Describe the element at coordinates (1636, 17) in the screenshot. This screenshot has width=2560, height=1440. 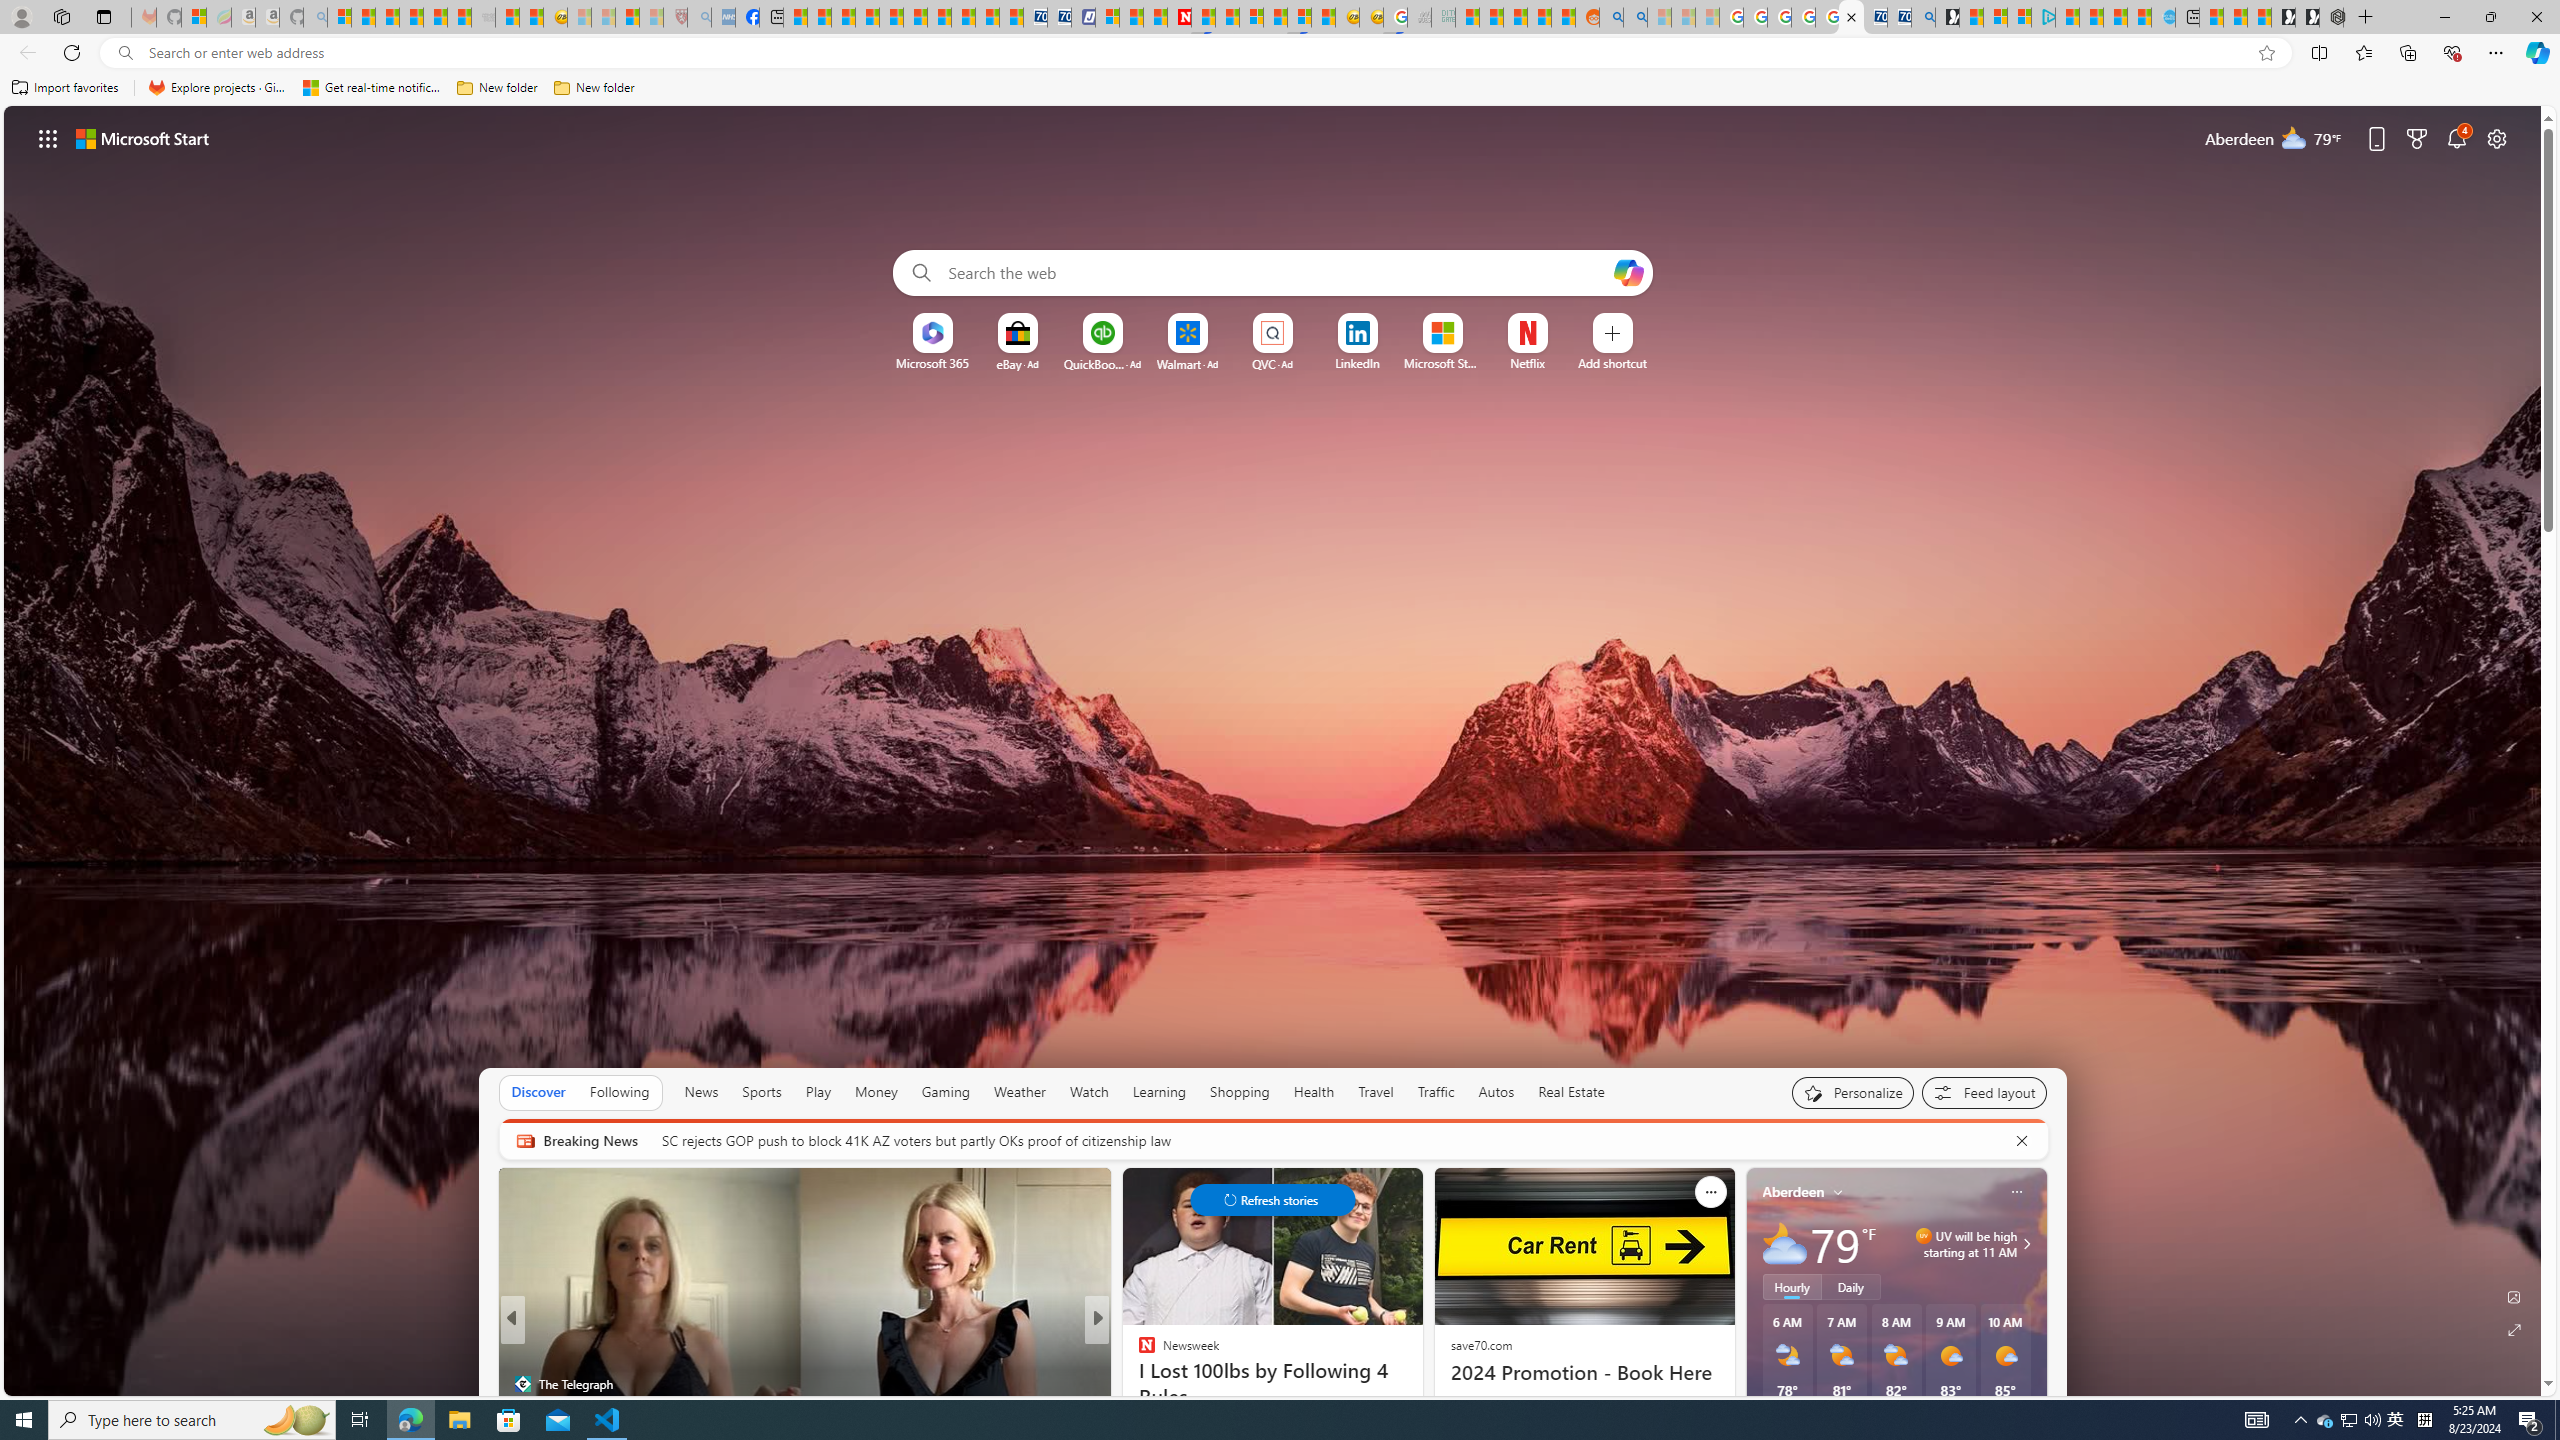
I see `Utah sues federal government - Search` at that location.